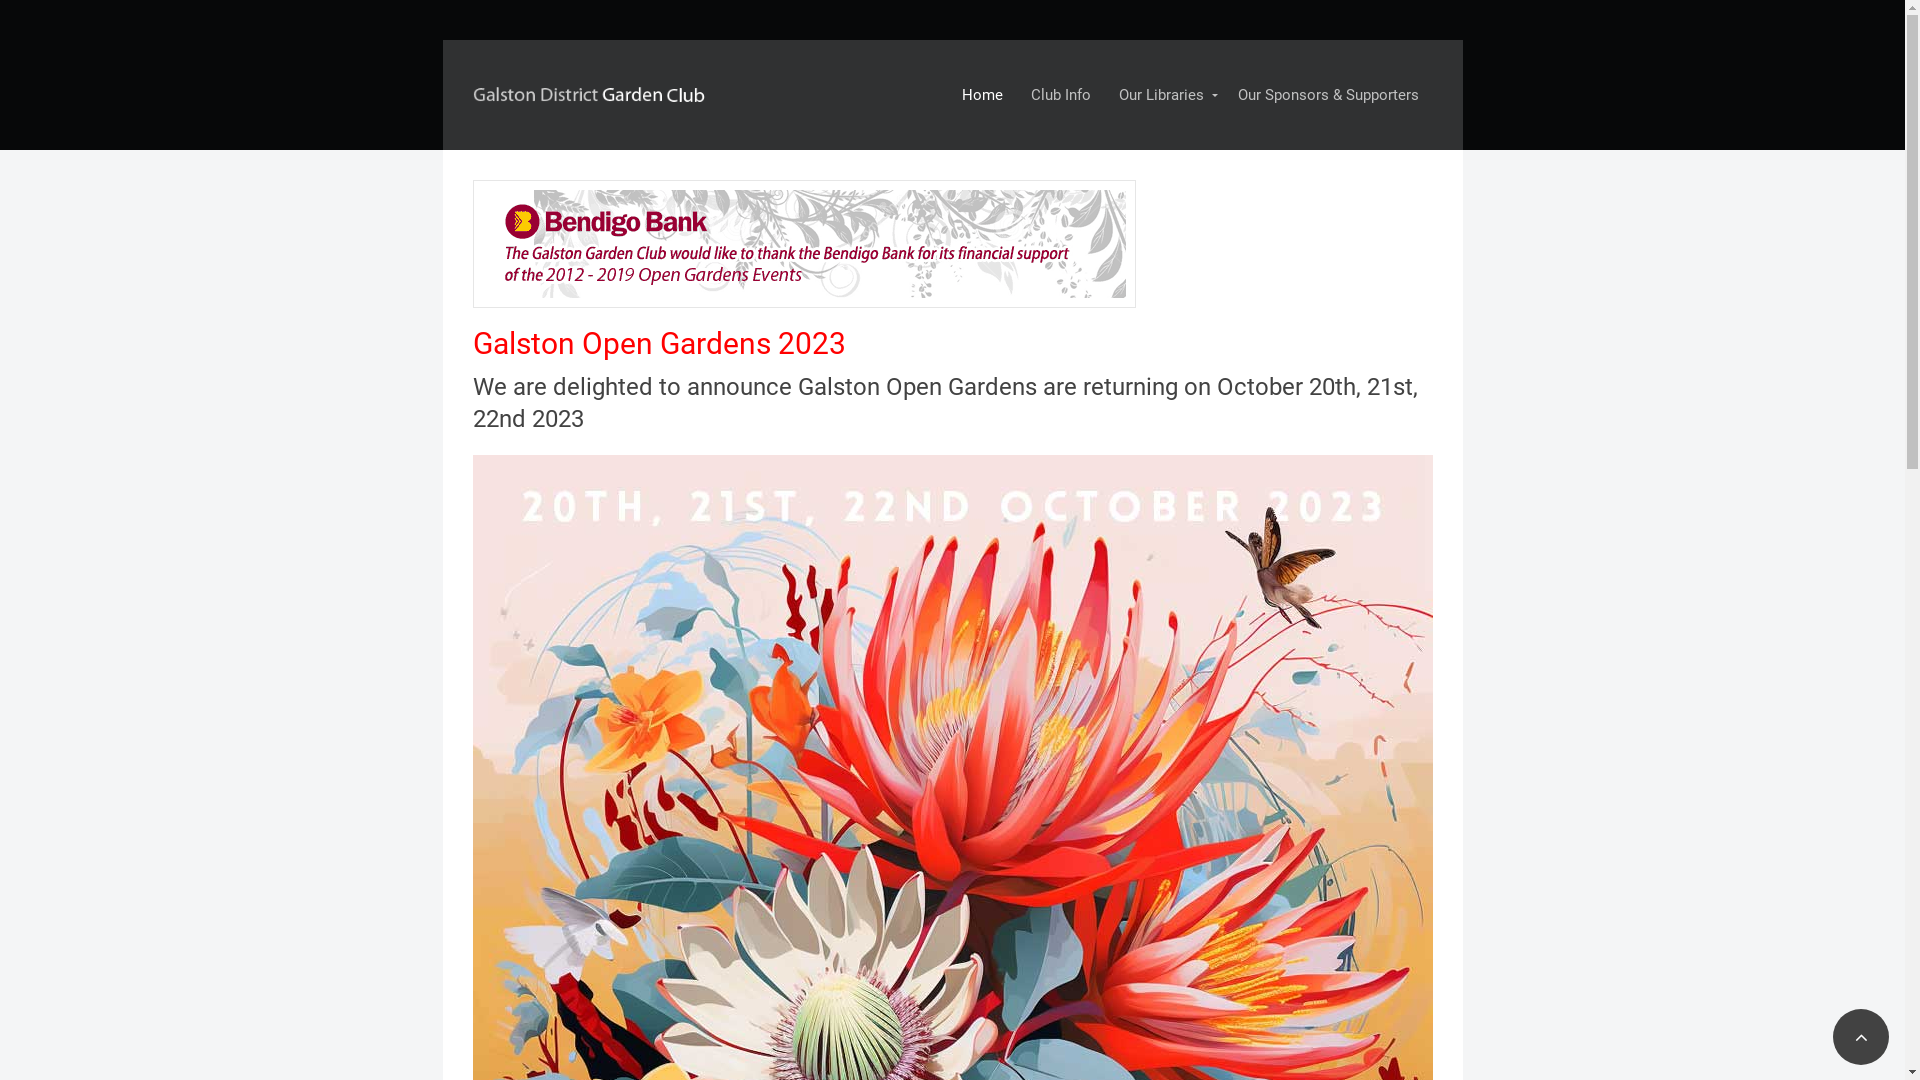 This screenshot has height=1080, width=1920. Describe the element at coordinates (1164, 95) in the screenshot. I see `Our Libraries` at that location.